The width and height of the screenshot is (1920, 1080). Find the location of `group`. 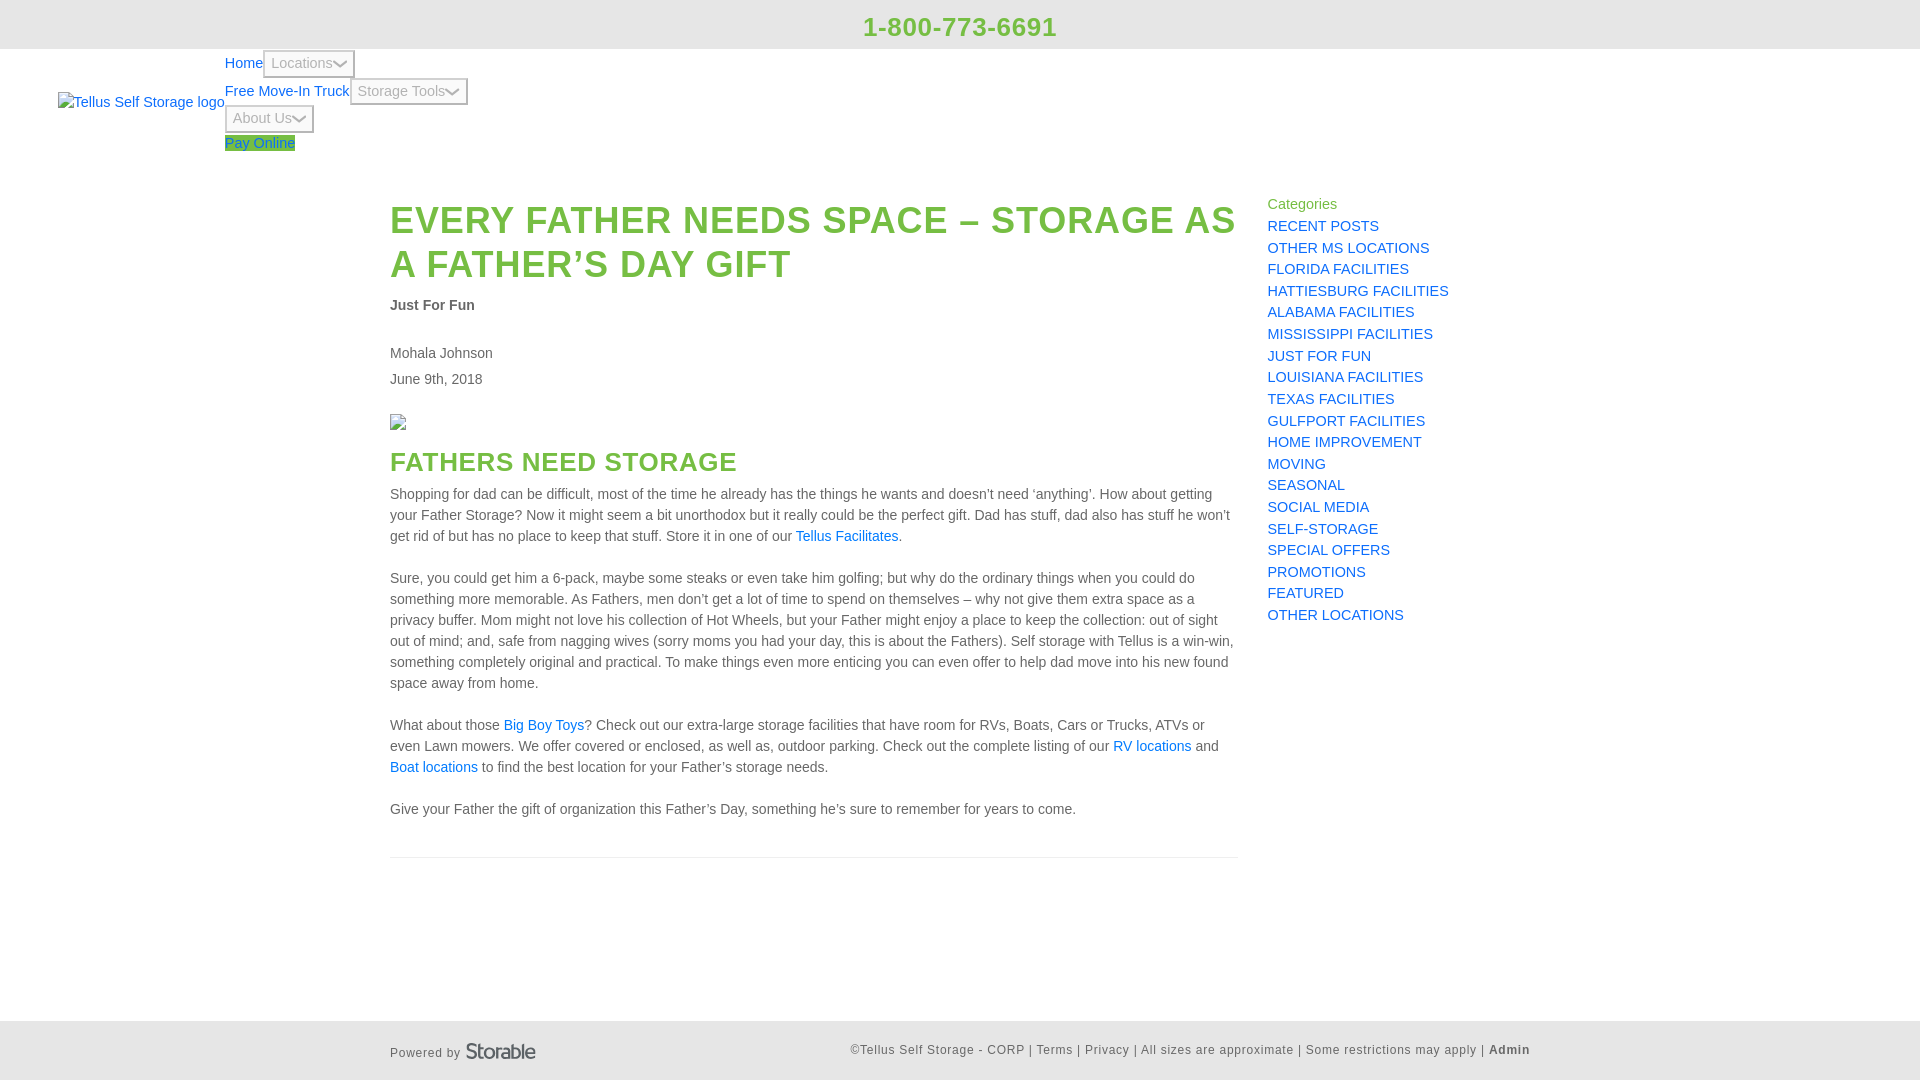

group is located at coordinates (452, 92).